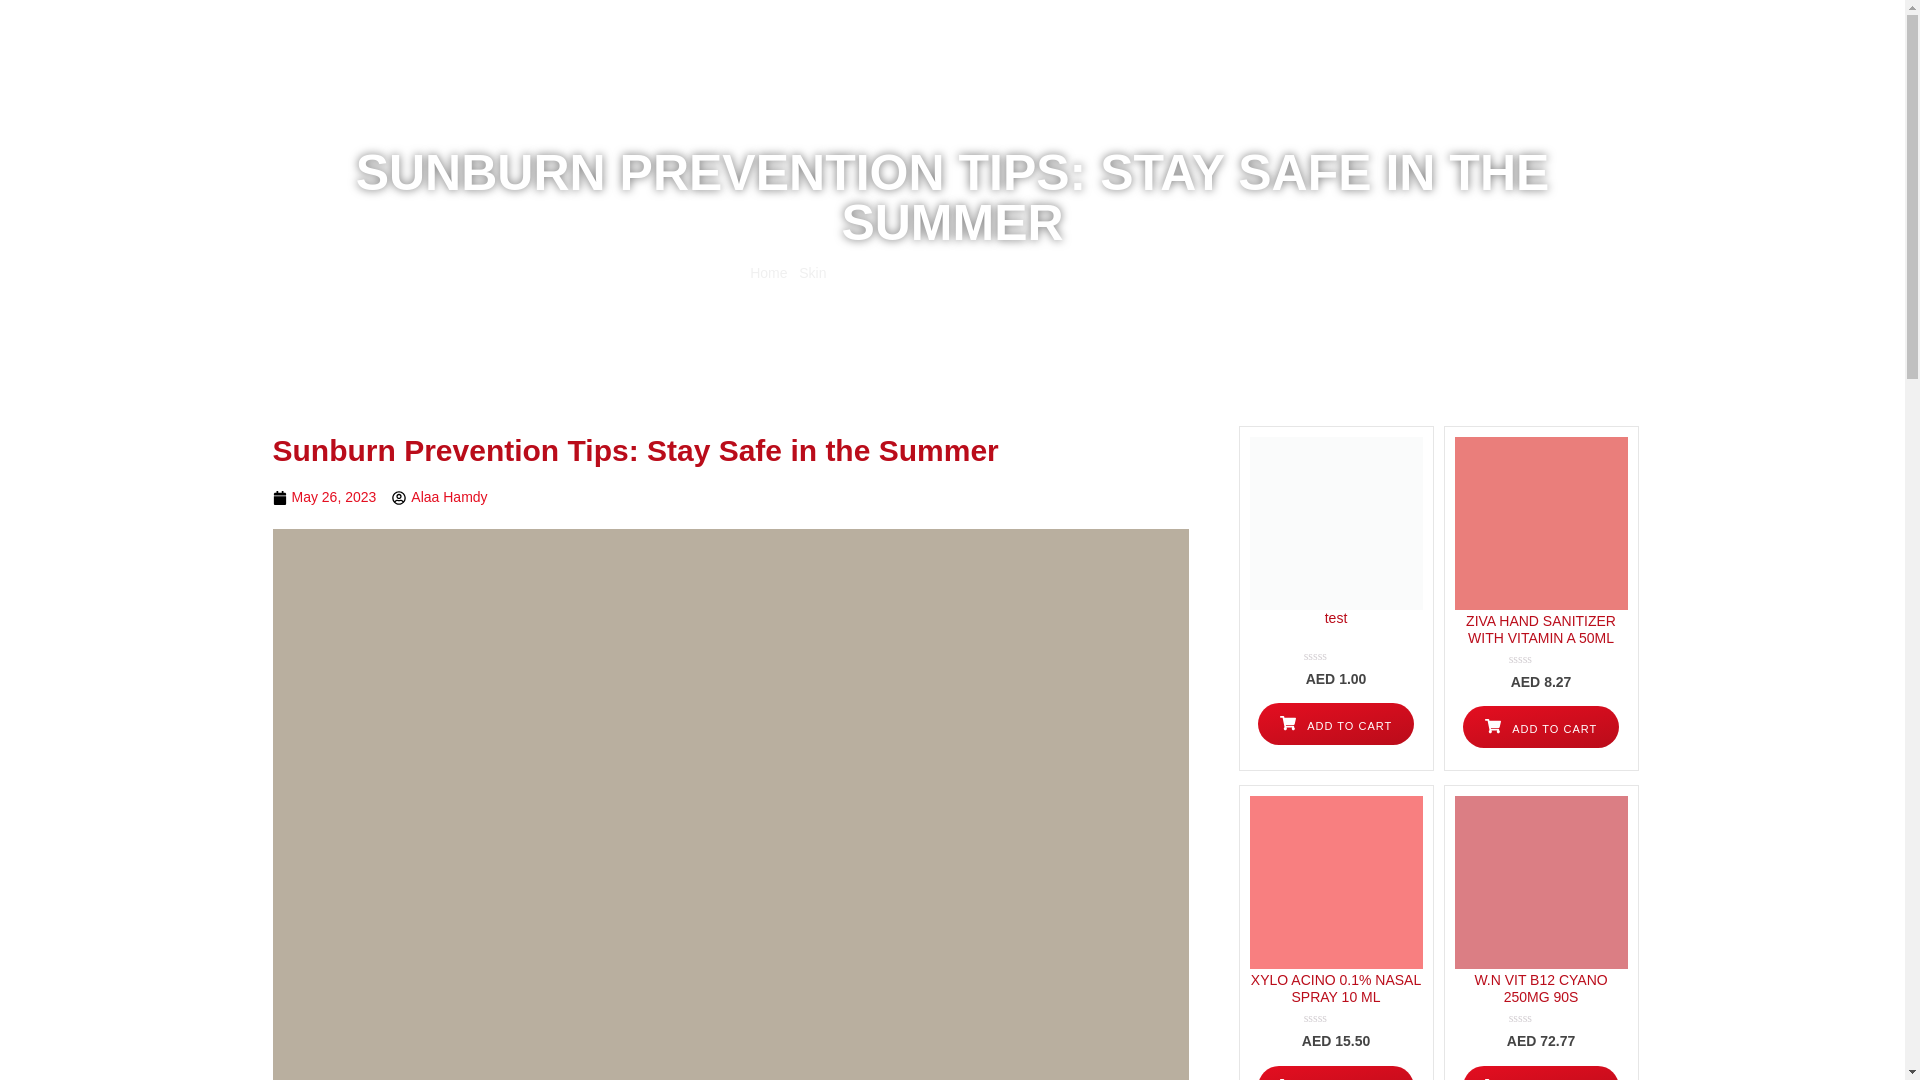 The width and height of the screenshot is (1920, 1080). Describe the element at coordinates (1488, 16) in the screenshot. I see `My Account` at that location.